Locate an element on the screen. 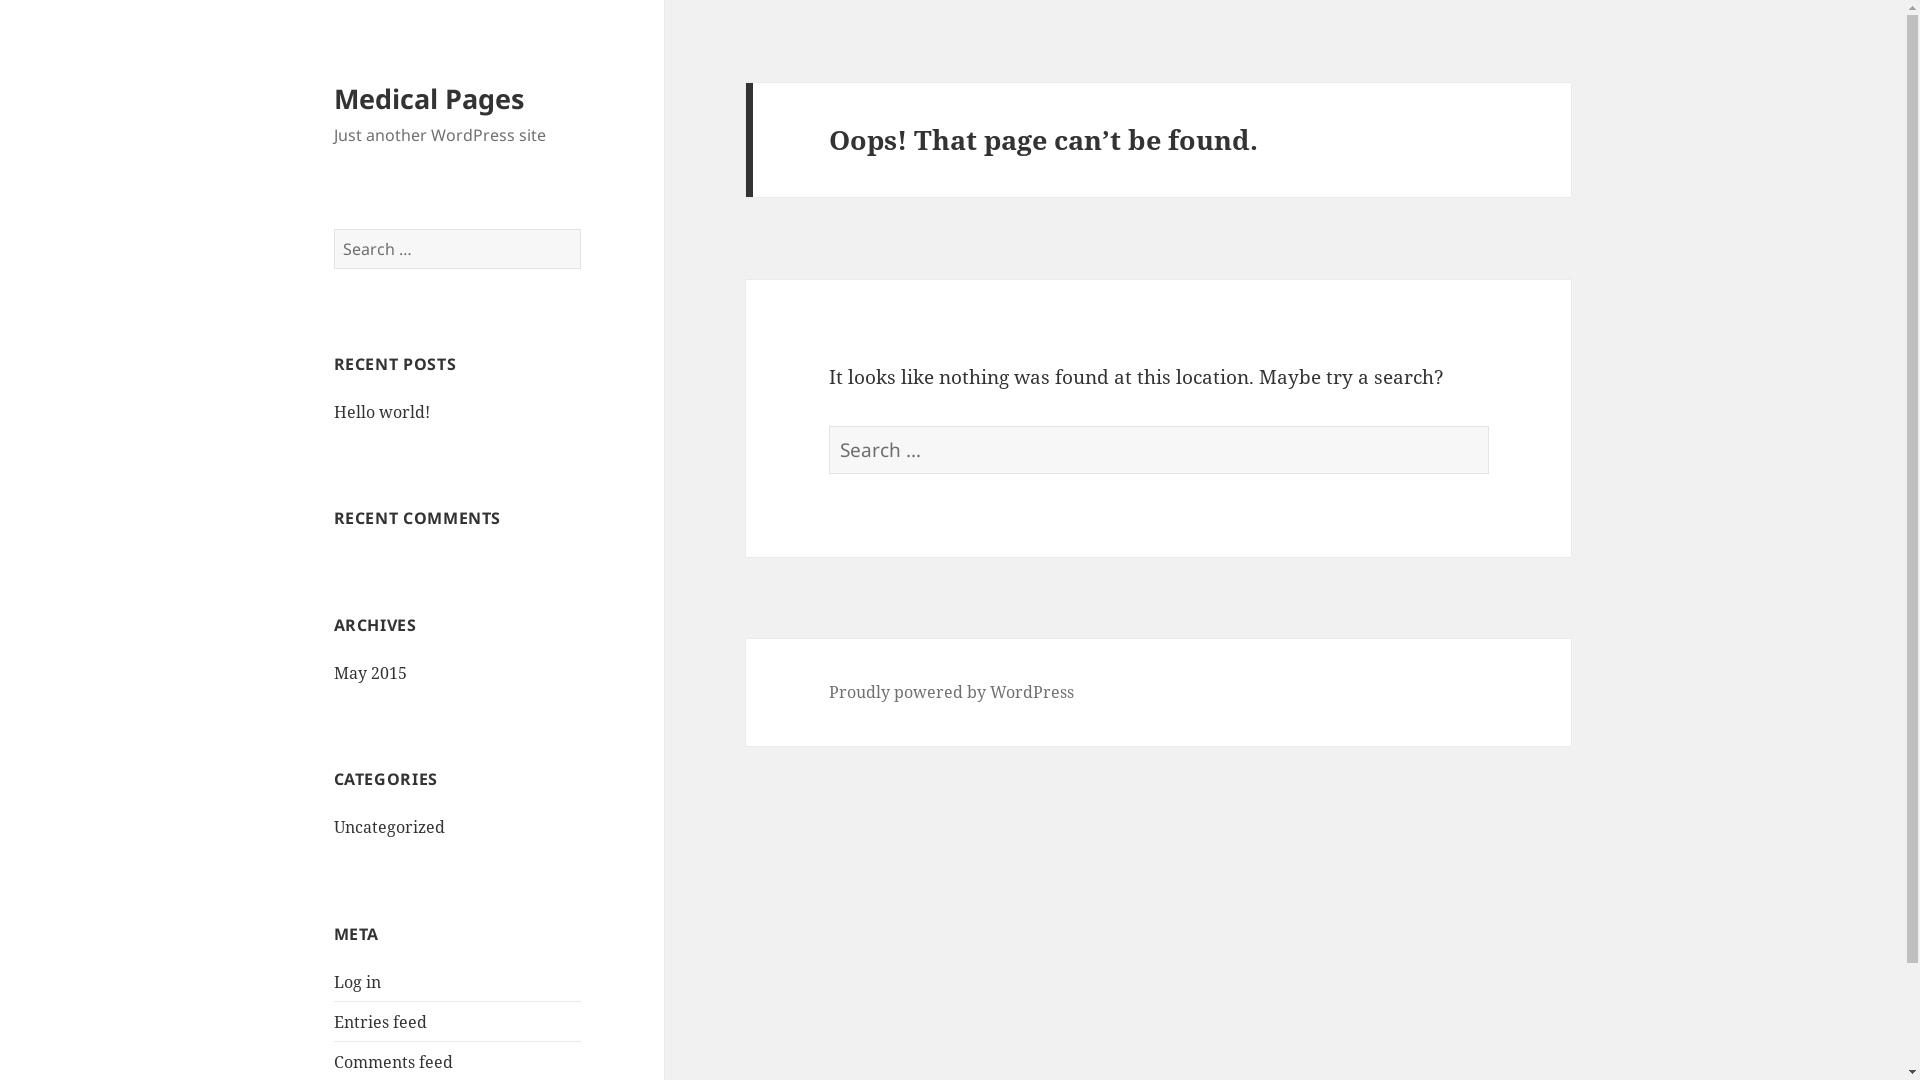 The image size is (1920, 1080). Uncategorized is located at coordinates (390, 827).